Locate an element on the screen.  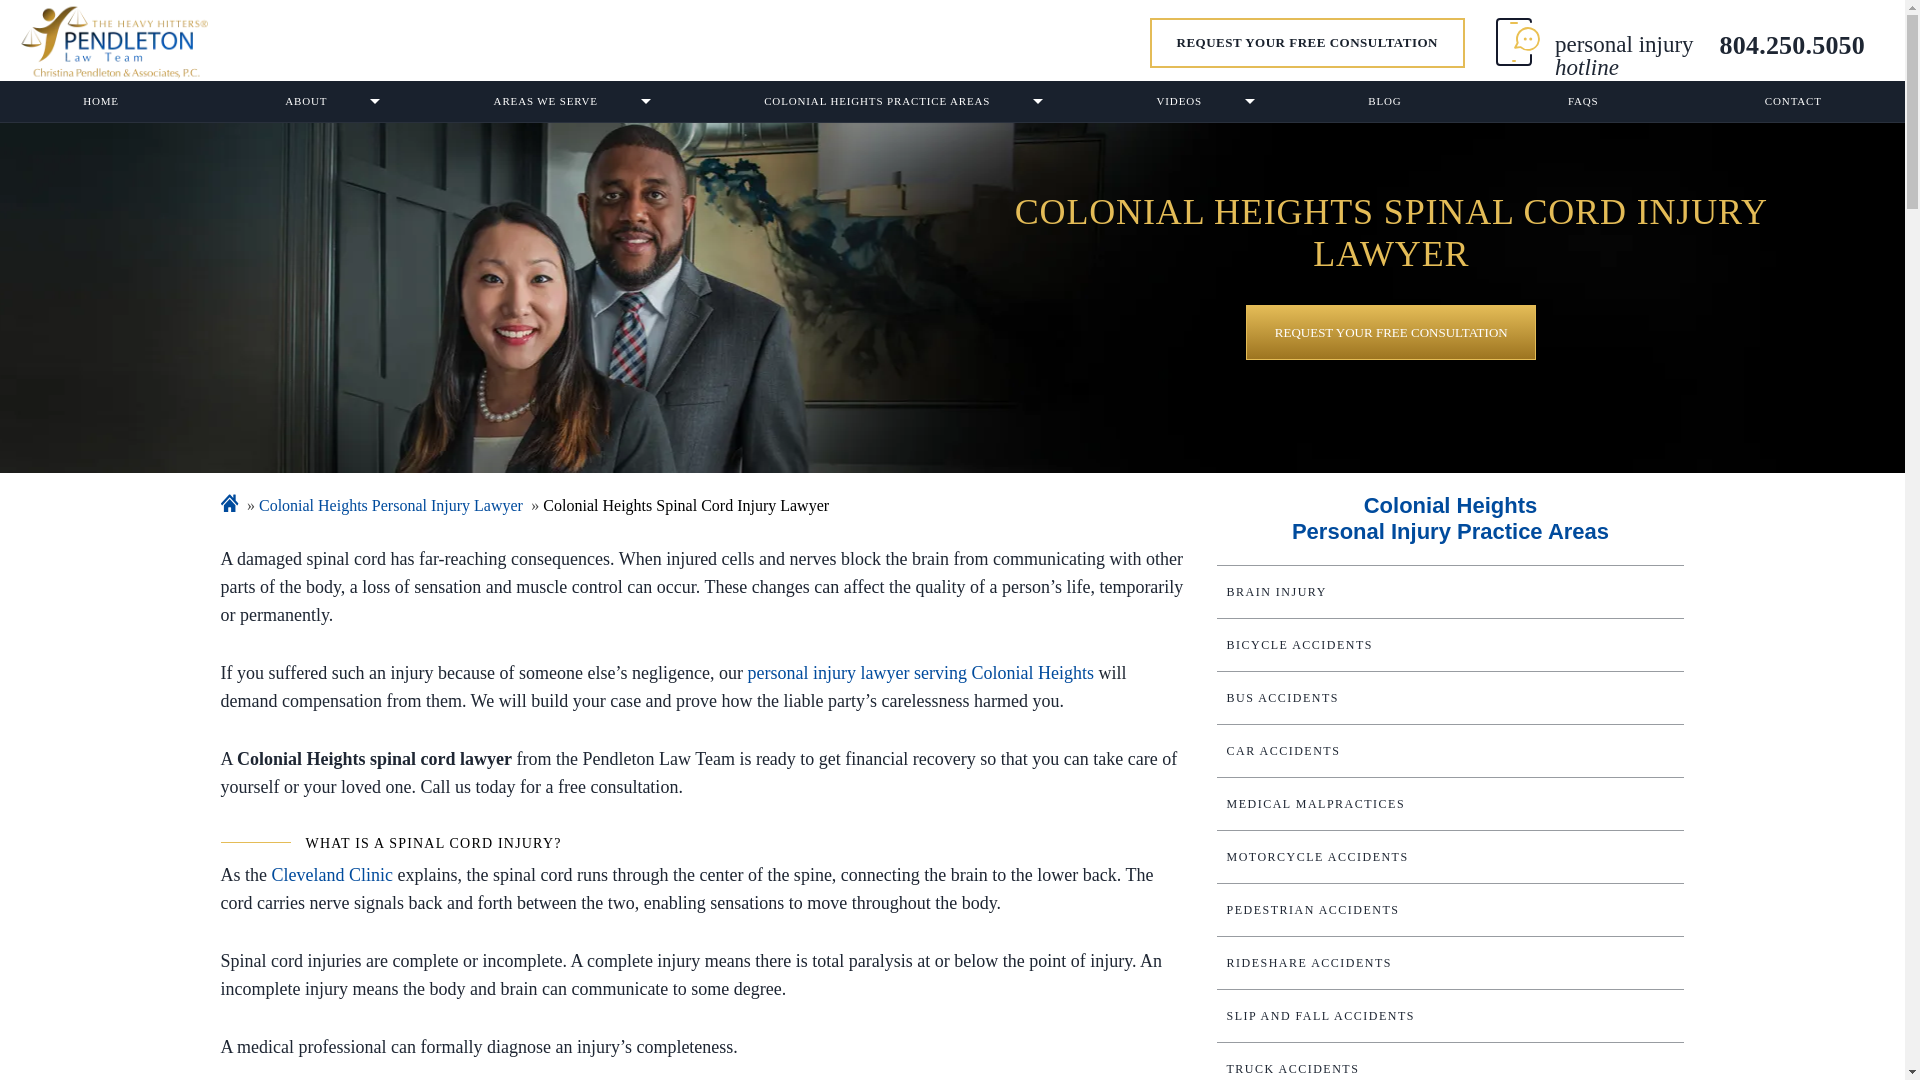
FAQS is located at coordinates (1582, 102).